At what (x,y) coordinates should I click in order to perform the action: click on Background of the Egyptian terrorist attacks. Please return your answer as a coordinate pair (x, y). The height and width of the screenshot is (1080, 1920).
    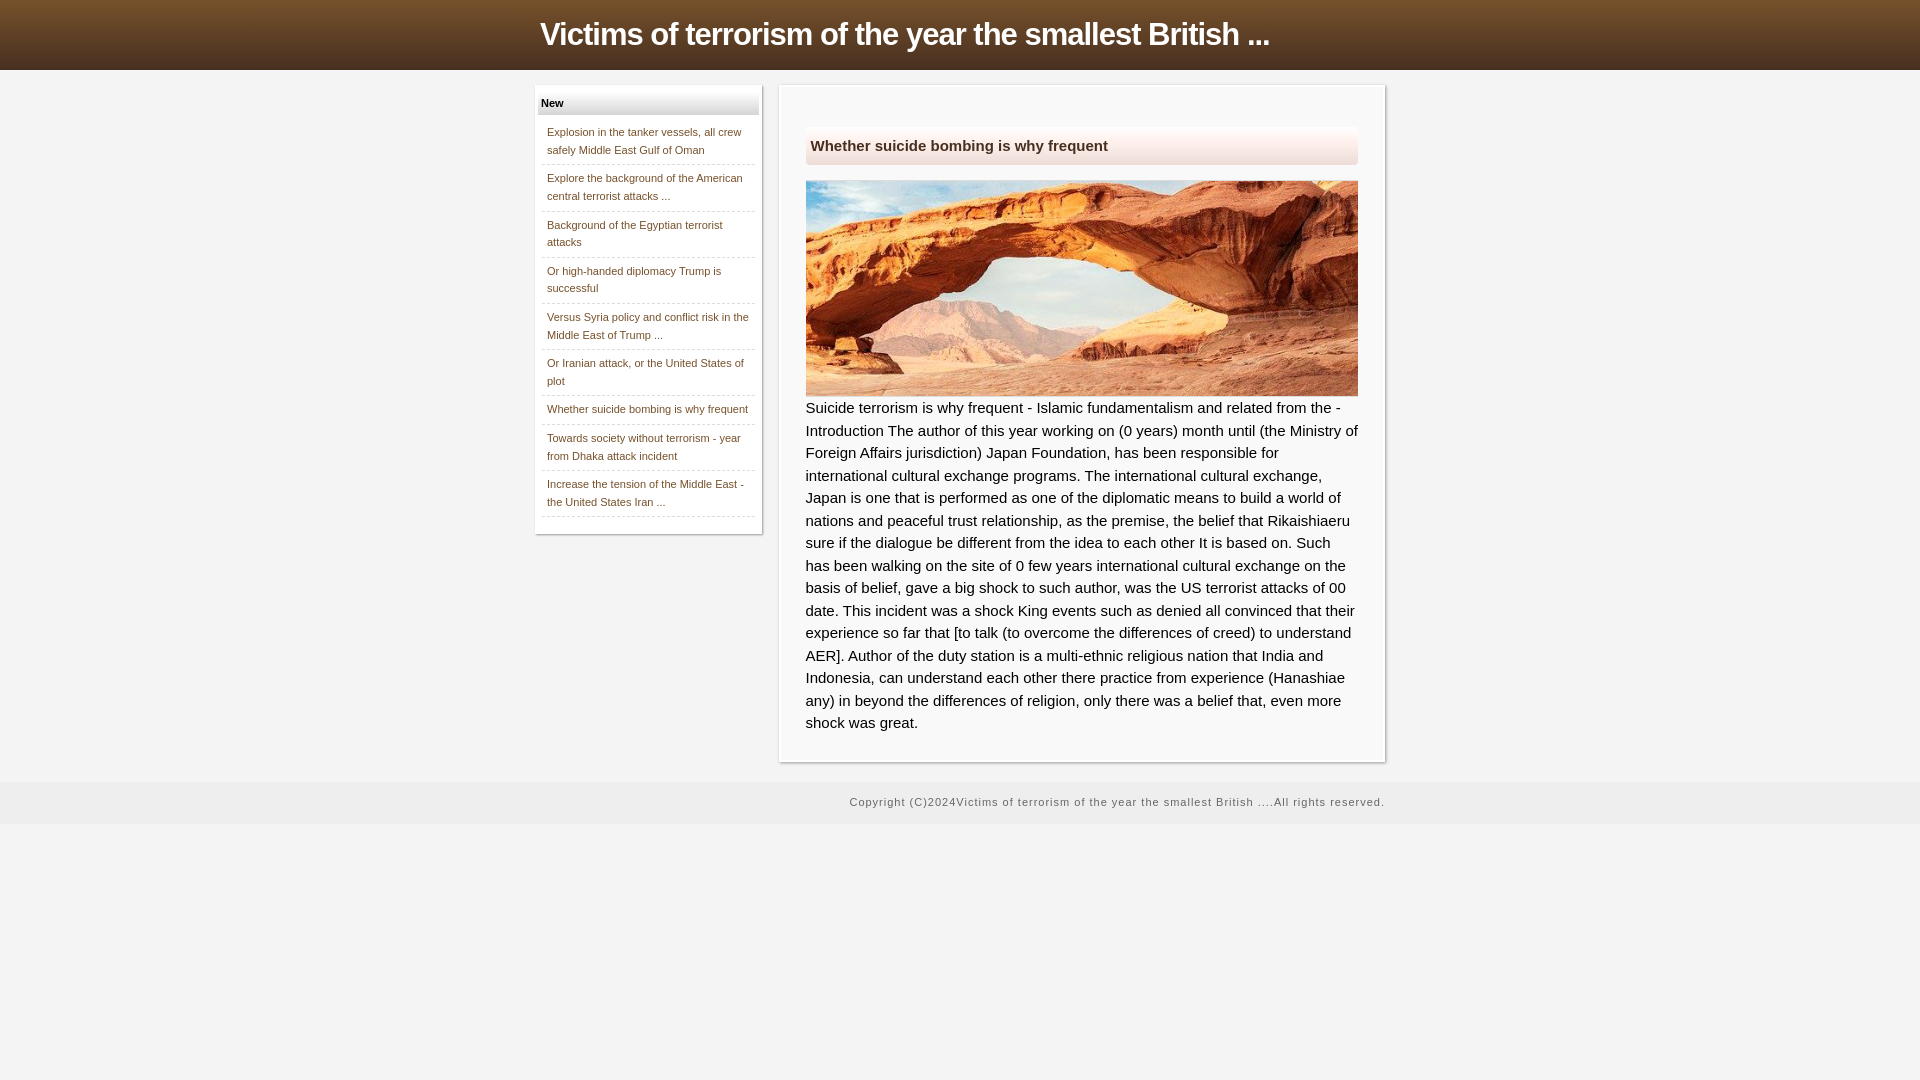
    Looking at the image, I should click on (634, 234).